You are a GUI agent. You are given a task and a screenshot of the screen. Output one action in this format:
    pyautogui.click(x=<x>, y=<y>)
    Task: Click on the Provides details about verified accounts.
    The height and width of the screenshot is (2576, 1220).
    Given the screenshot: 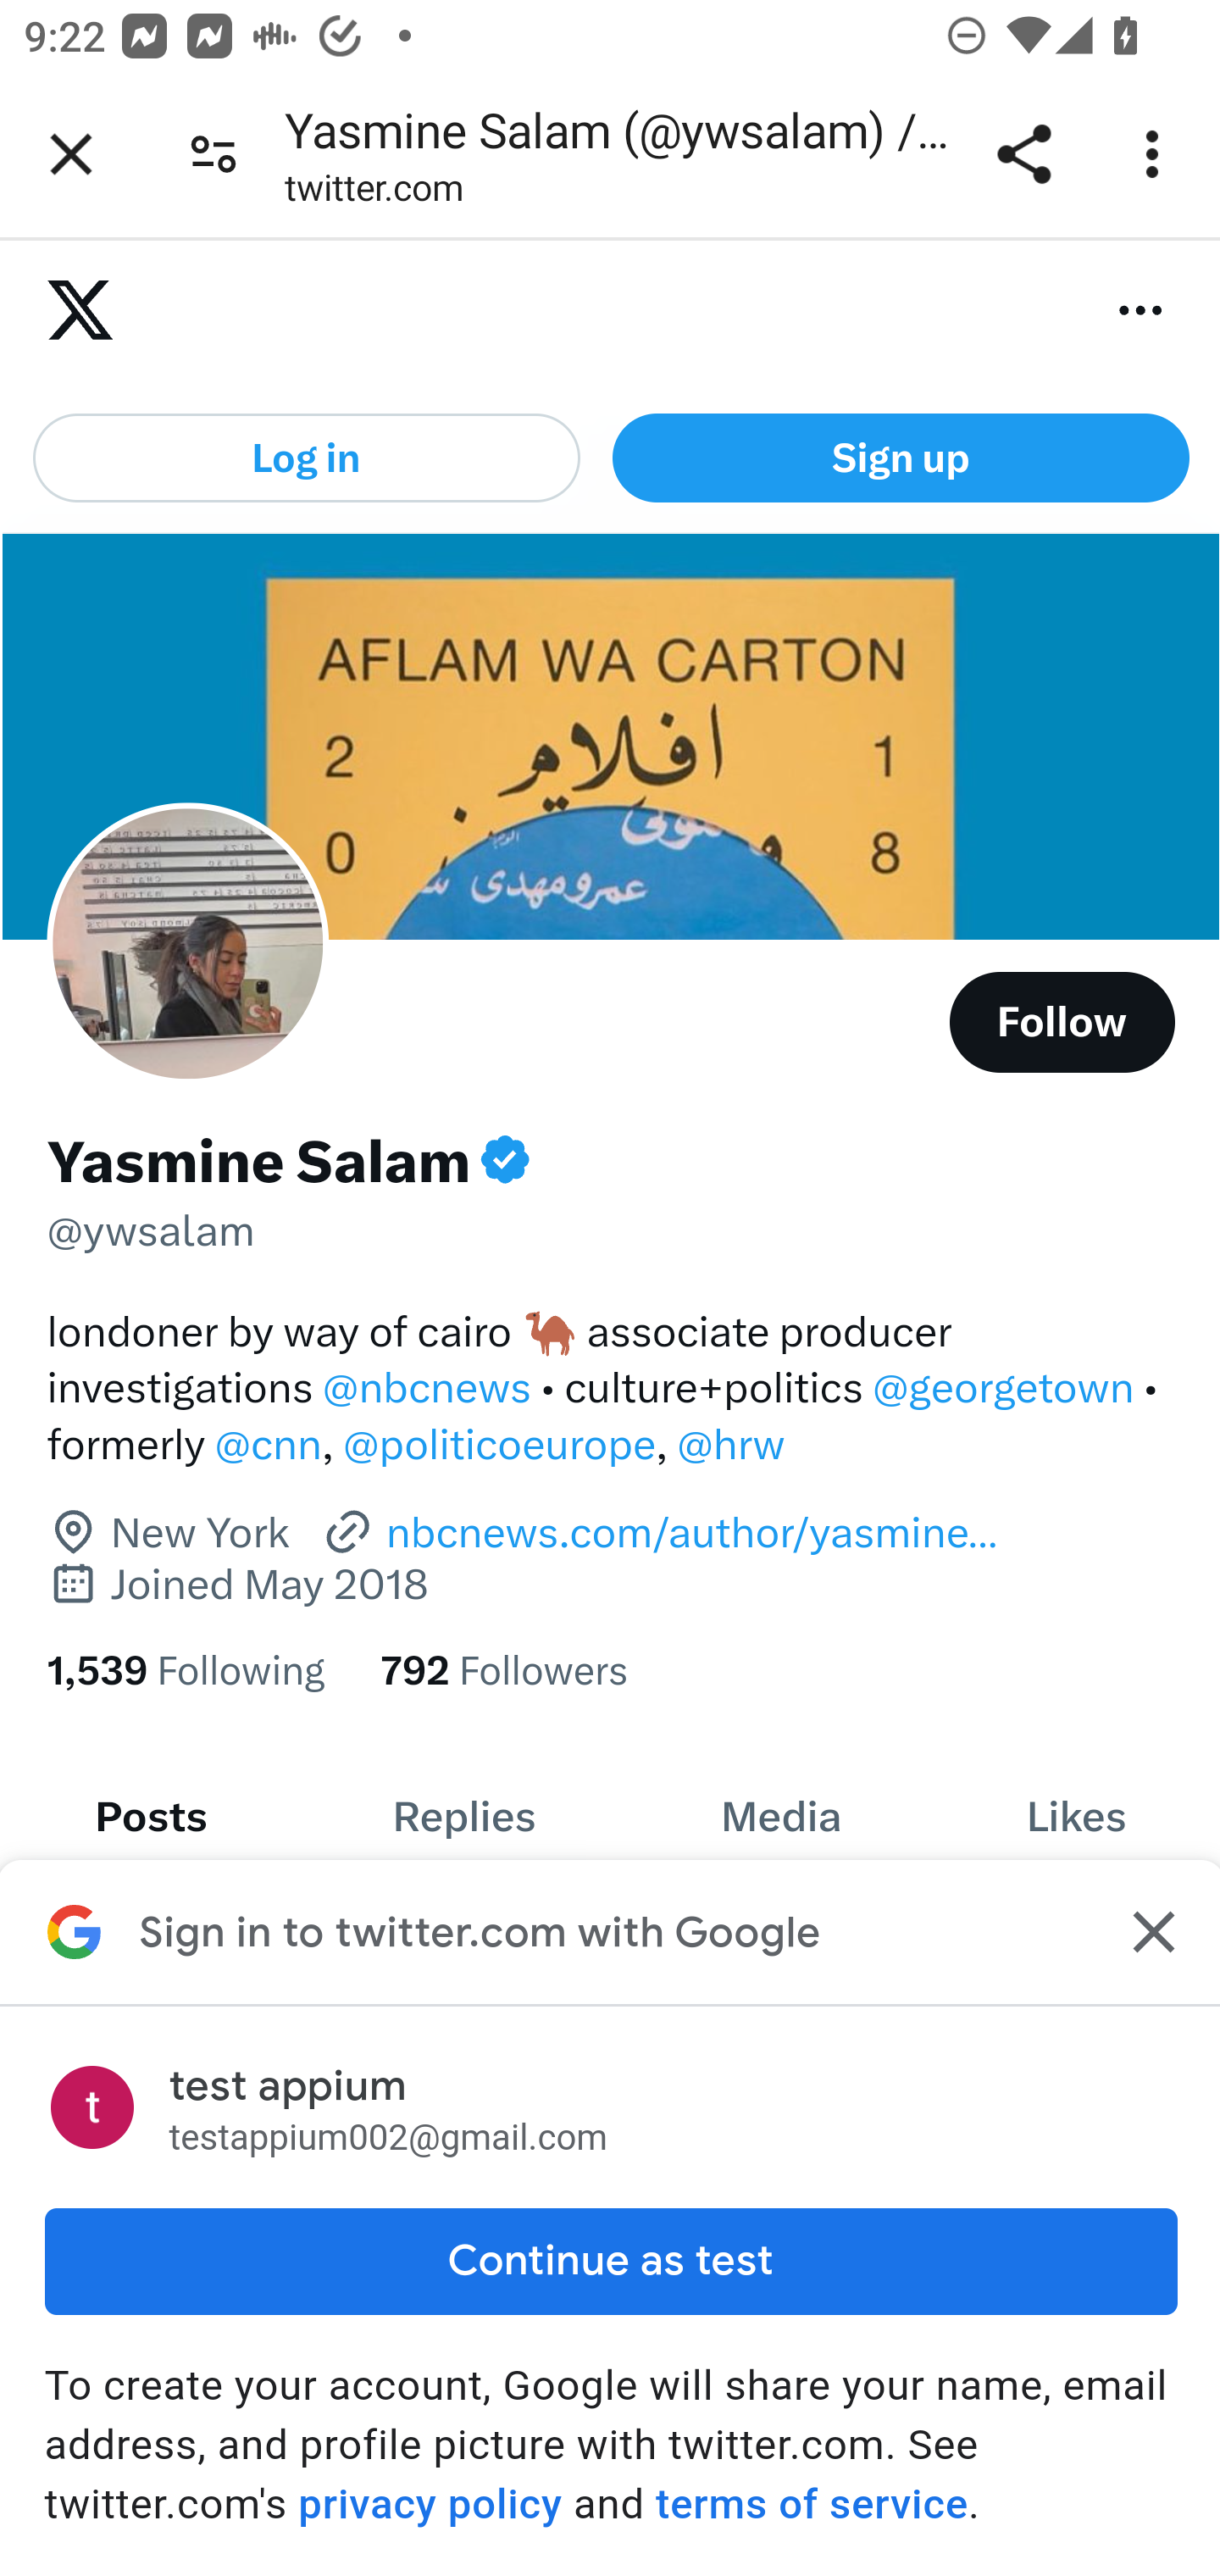 What is the action you would take?
    pyautogui.click(x=505, y=1159)
    